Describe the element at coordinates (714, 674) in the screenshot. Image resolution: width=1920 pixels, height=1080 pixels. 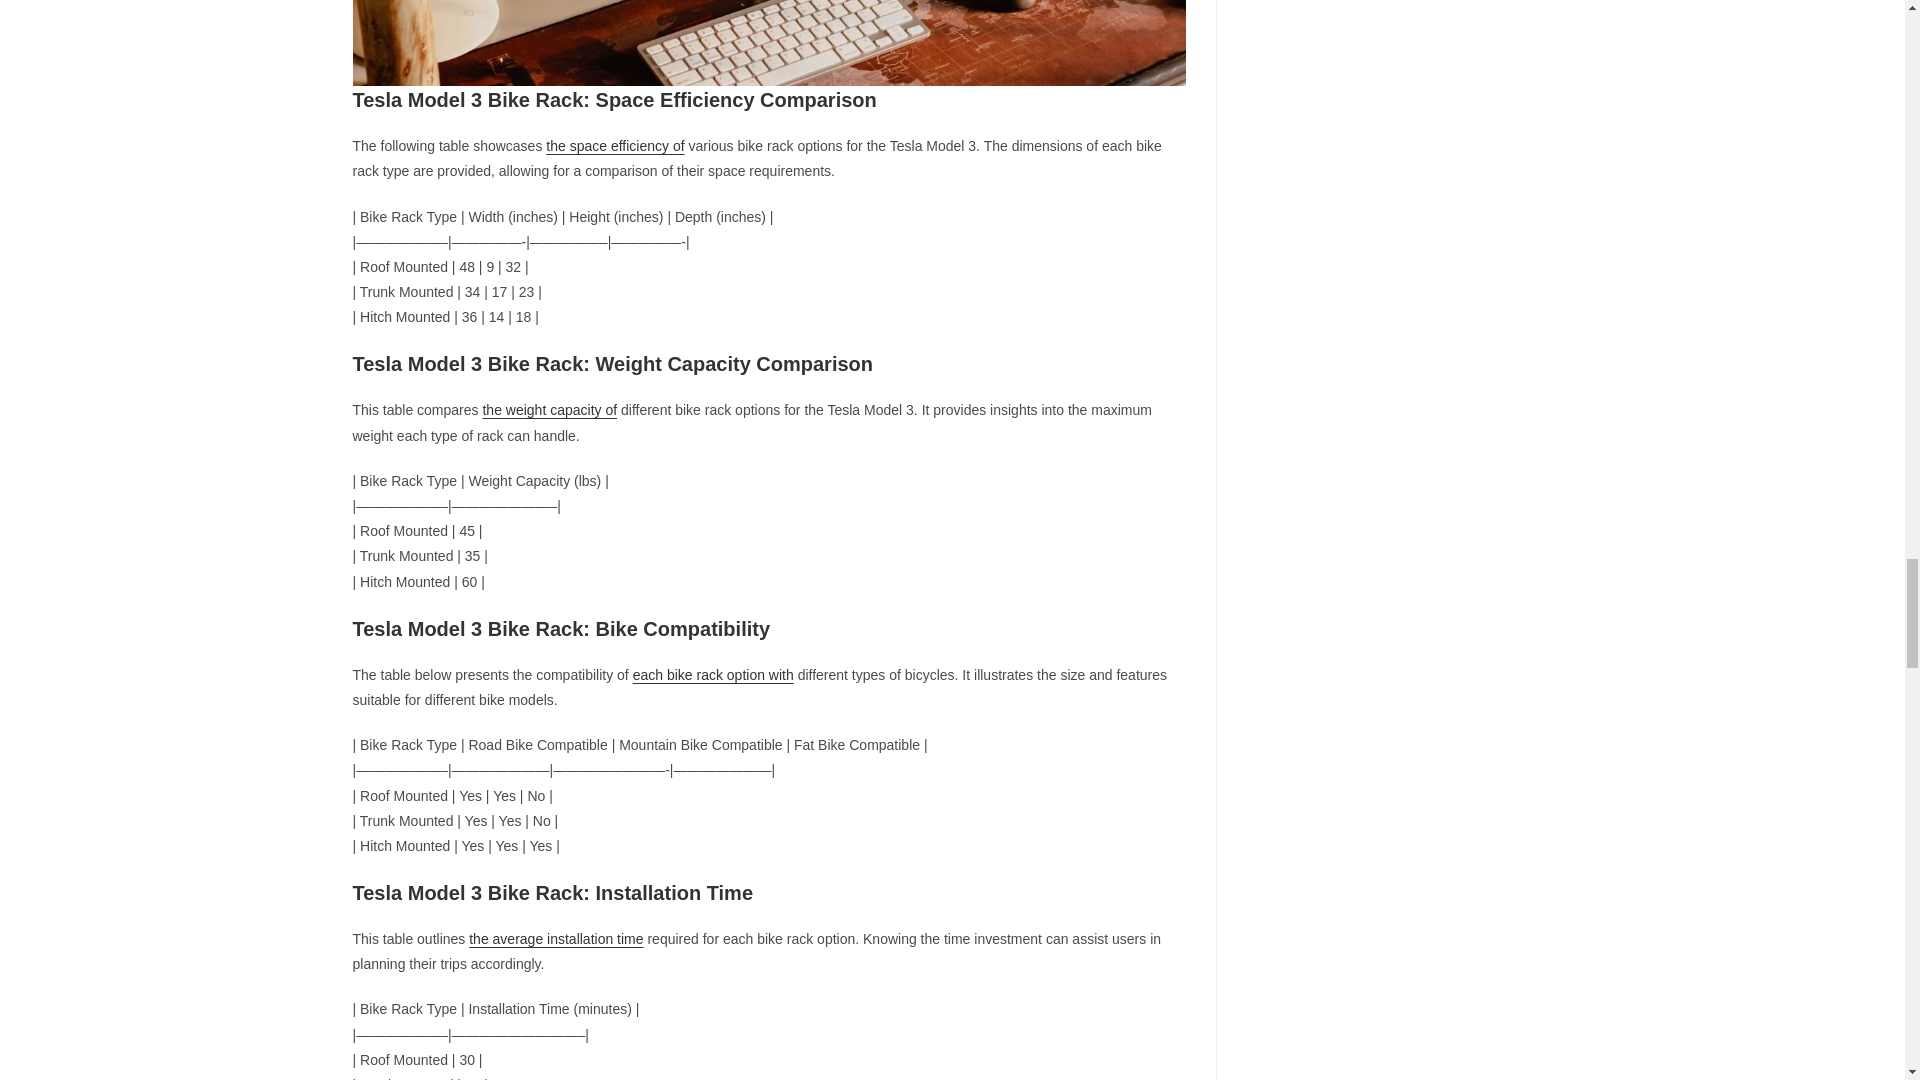
I see `each bike rack option with` at that location.